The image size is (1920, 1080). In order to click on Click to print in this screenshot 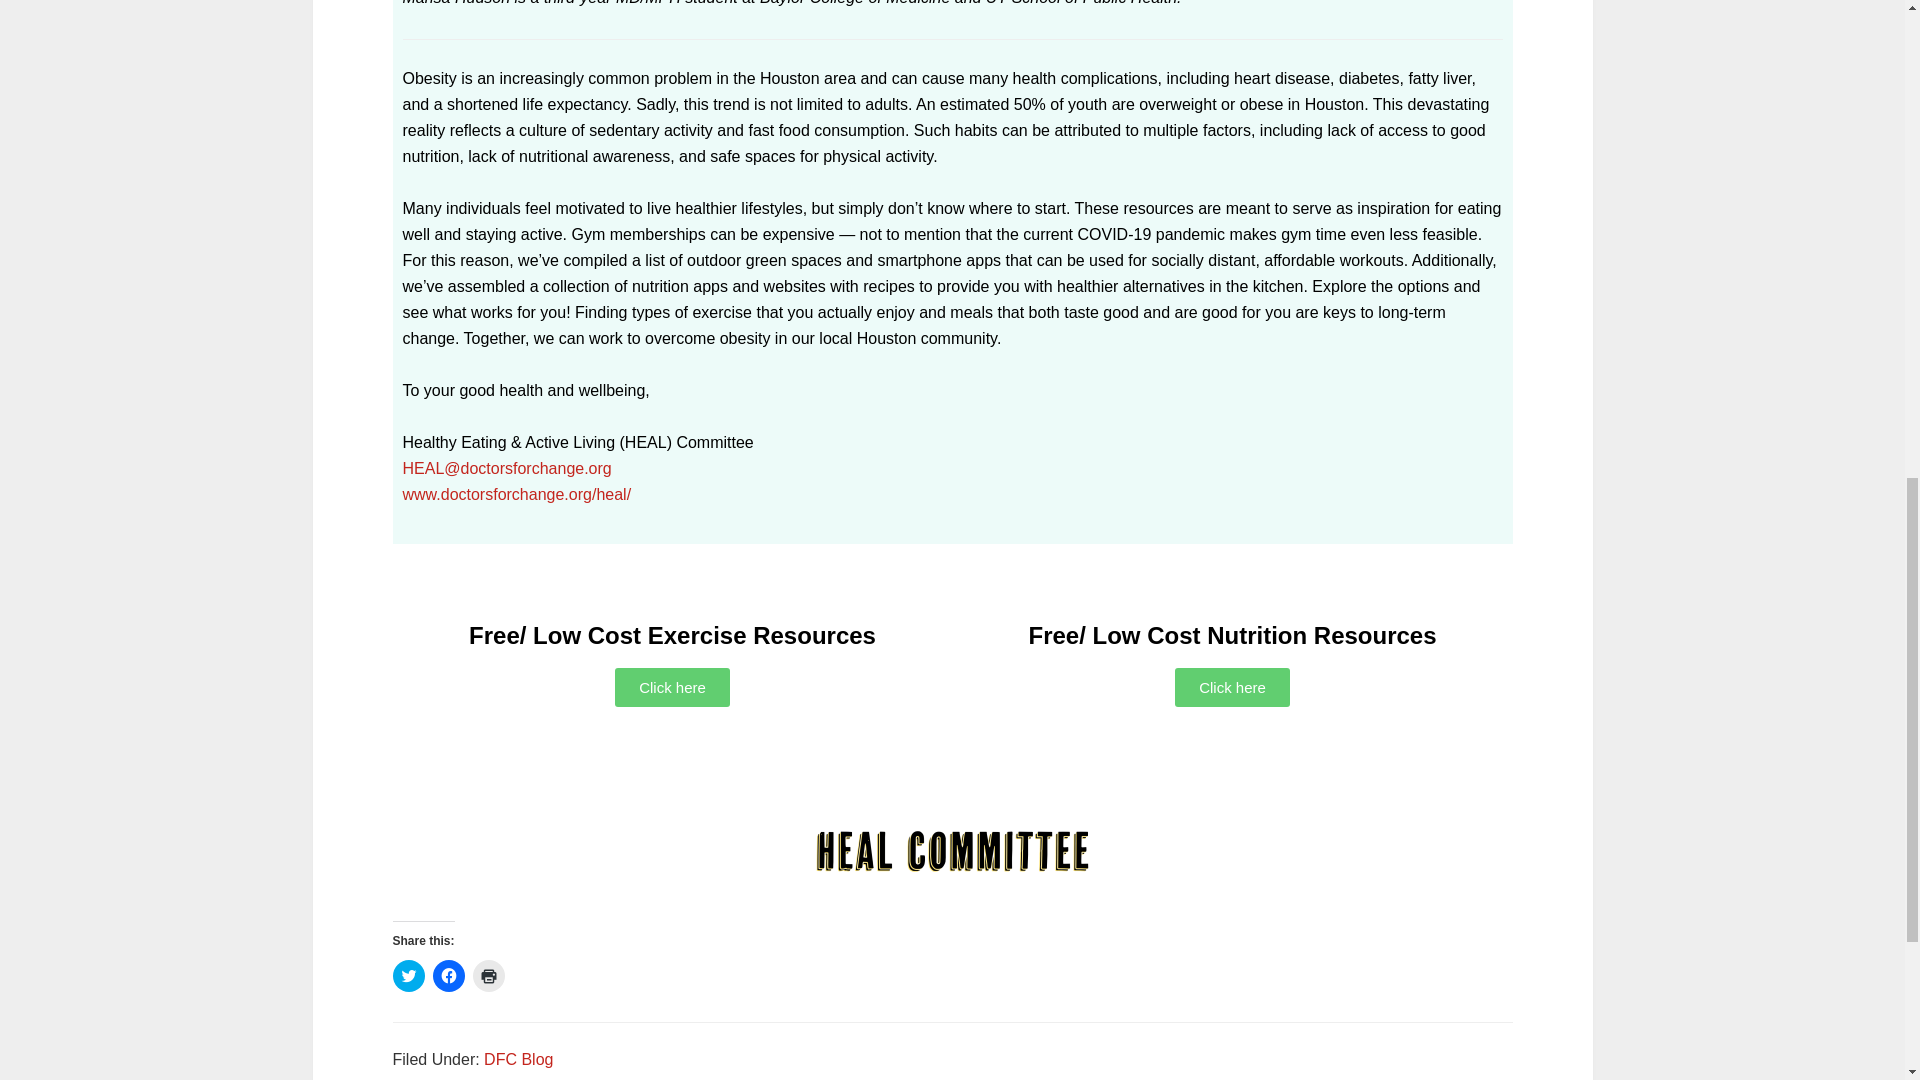, I will do `click(488, 976)`.